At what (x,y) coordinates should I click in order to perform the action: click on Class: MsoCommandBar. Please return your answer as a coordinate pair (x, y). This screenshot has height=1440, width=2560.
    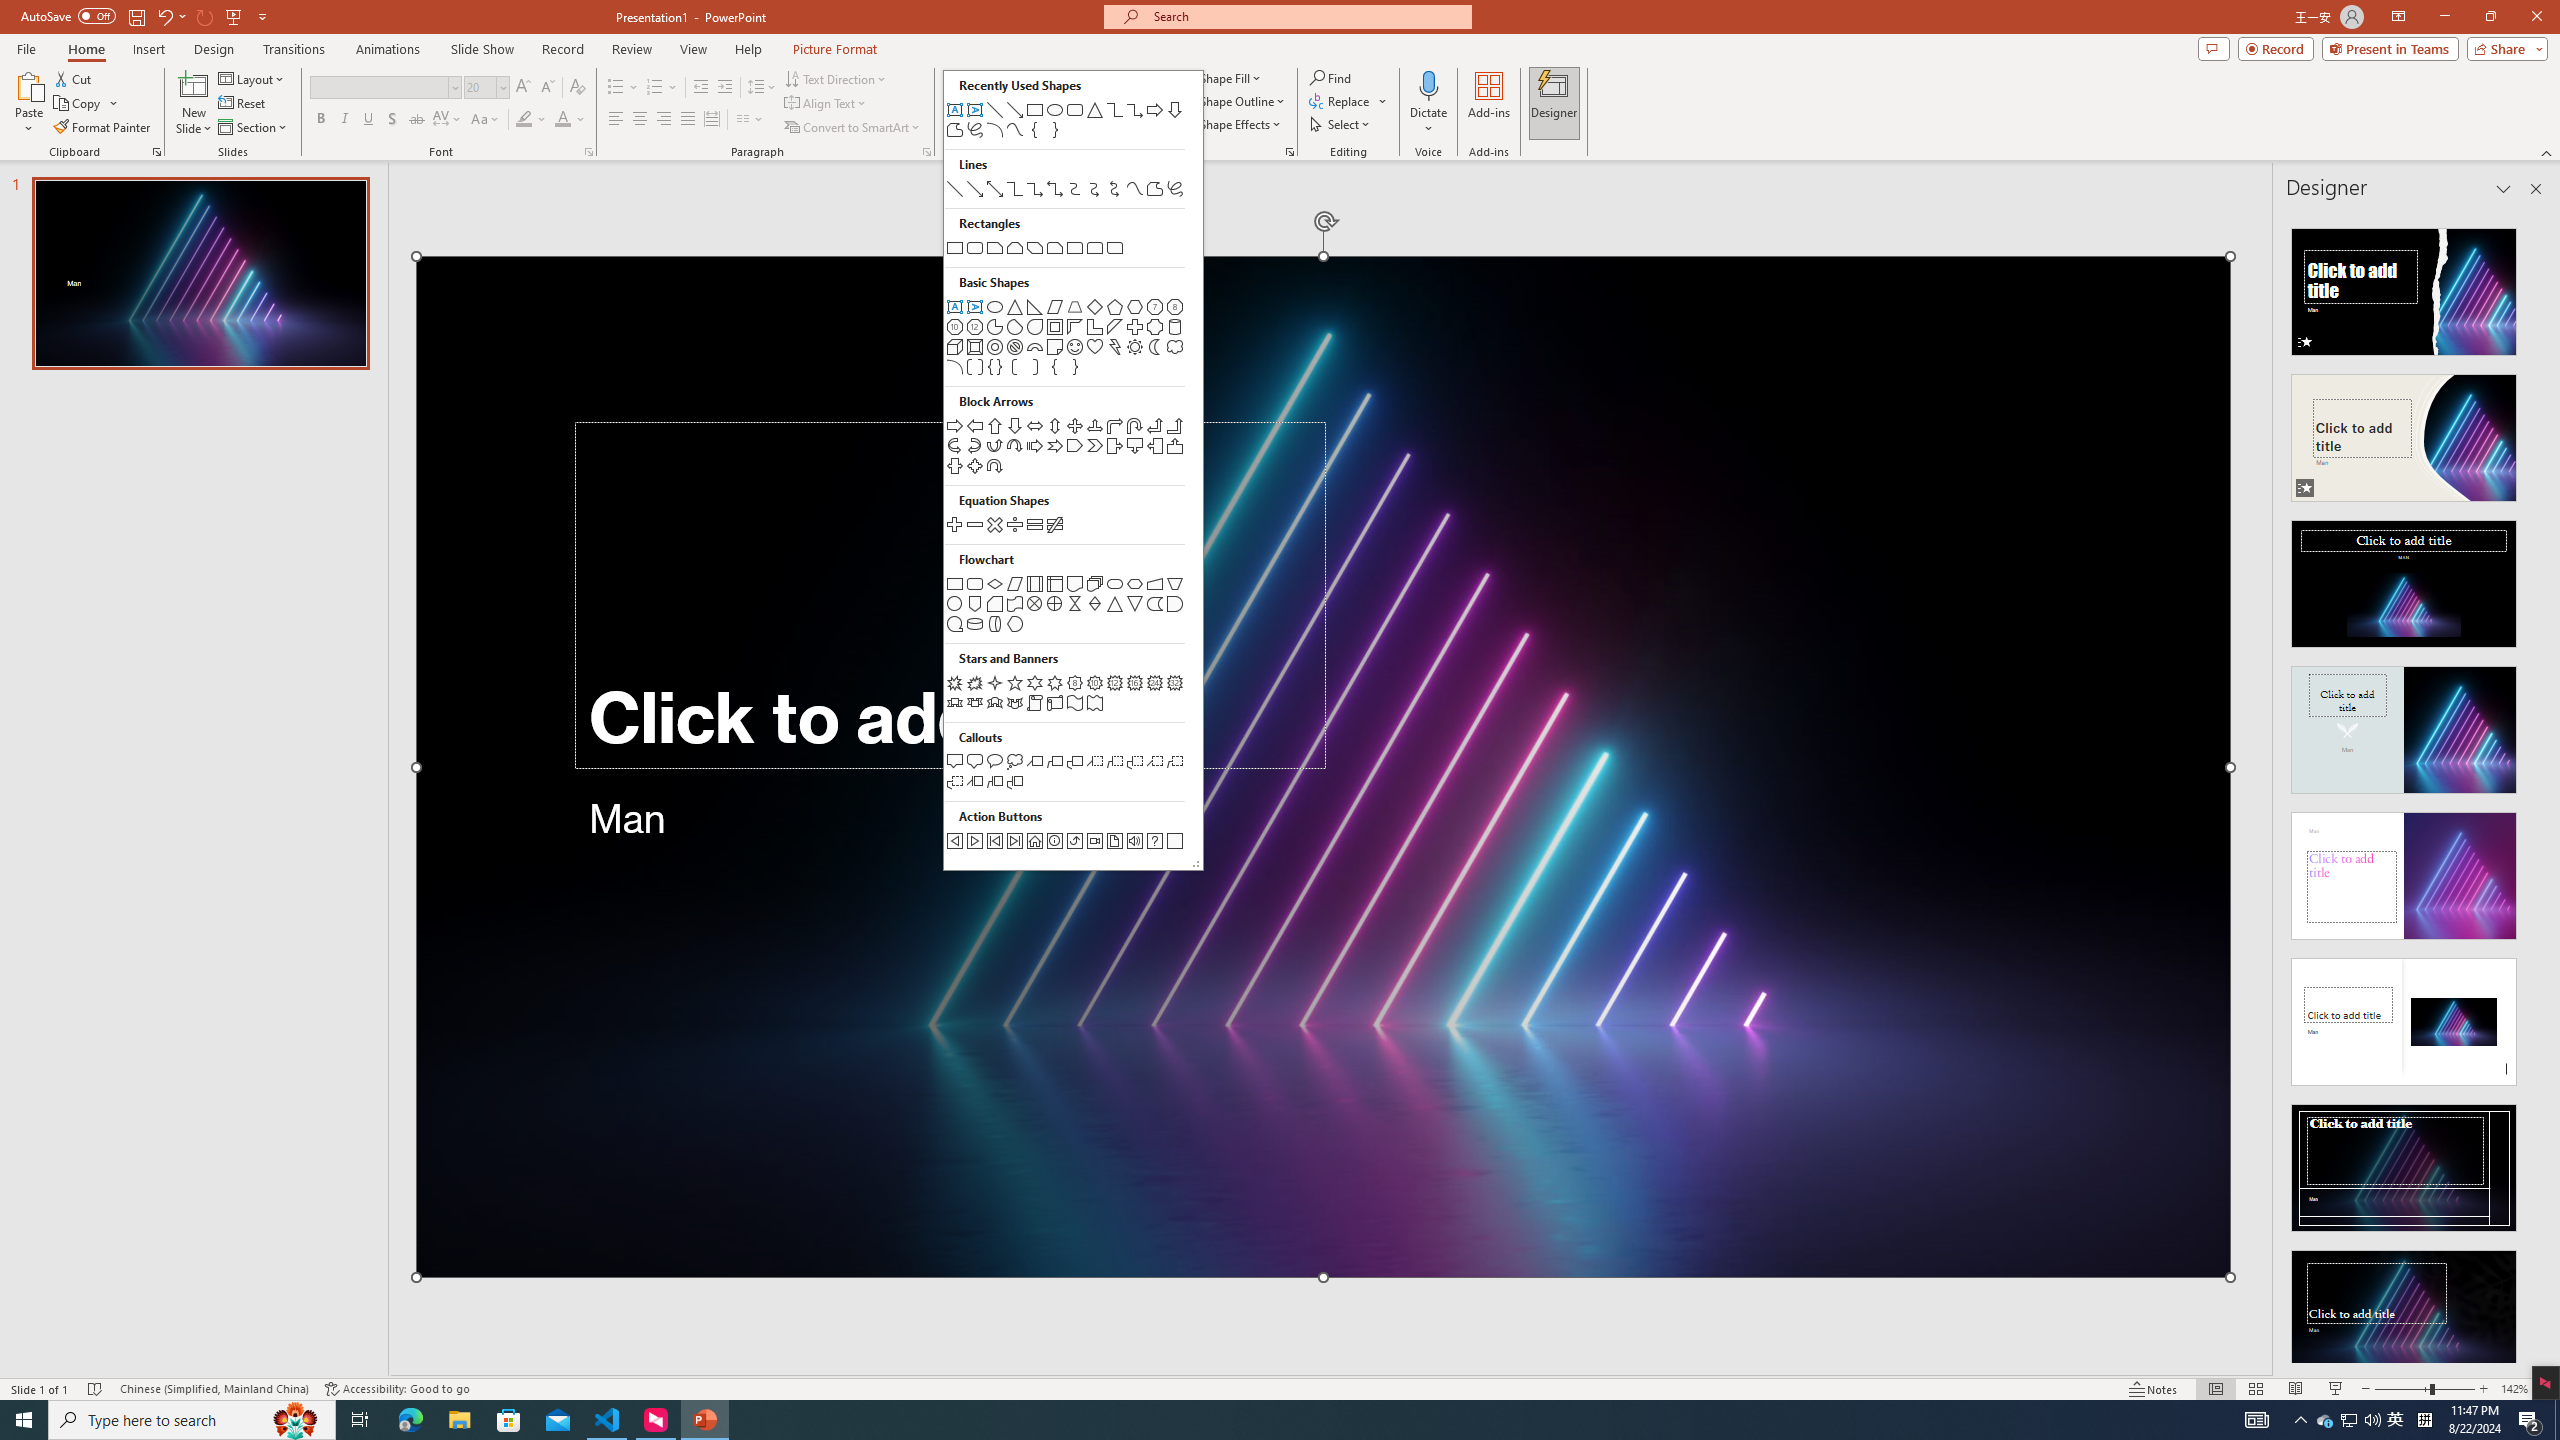
    Looking at the image, I should click on (1290, 152).